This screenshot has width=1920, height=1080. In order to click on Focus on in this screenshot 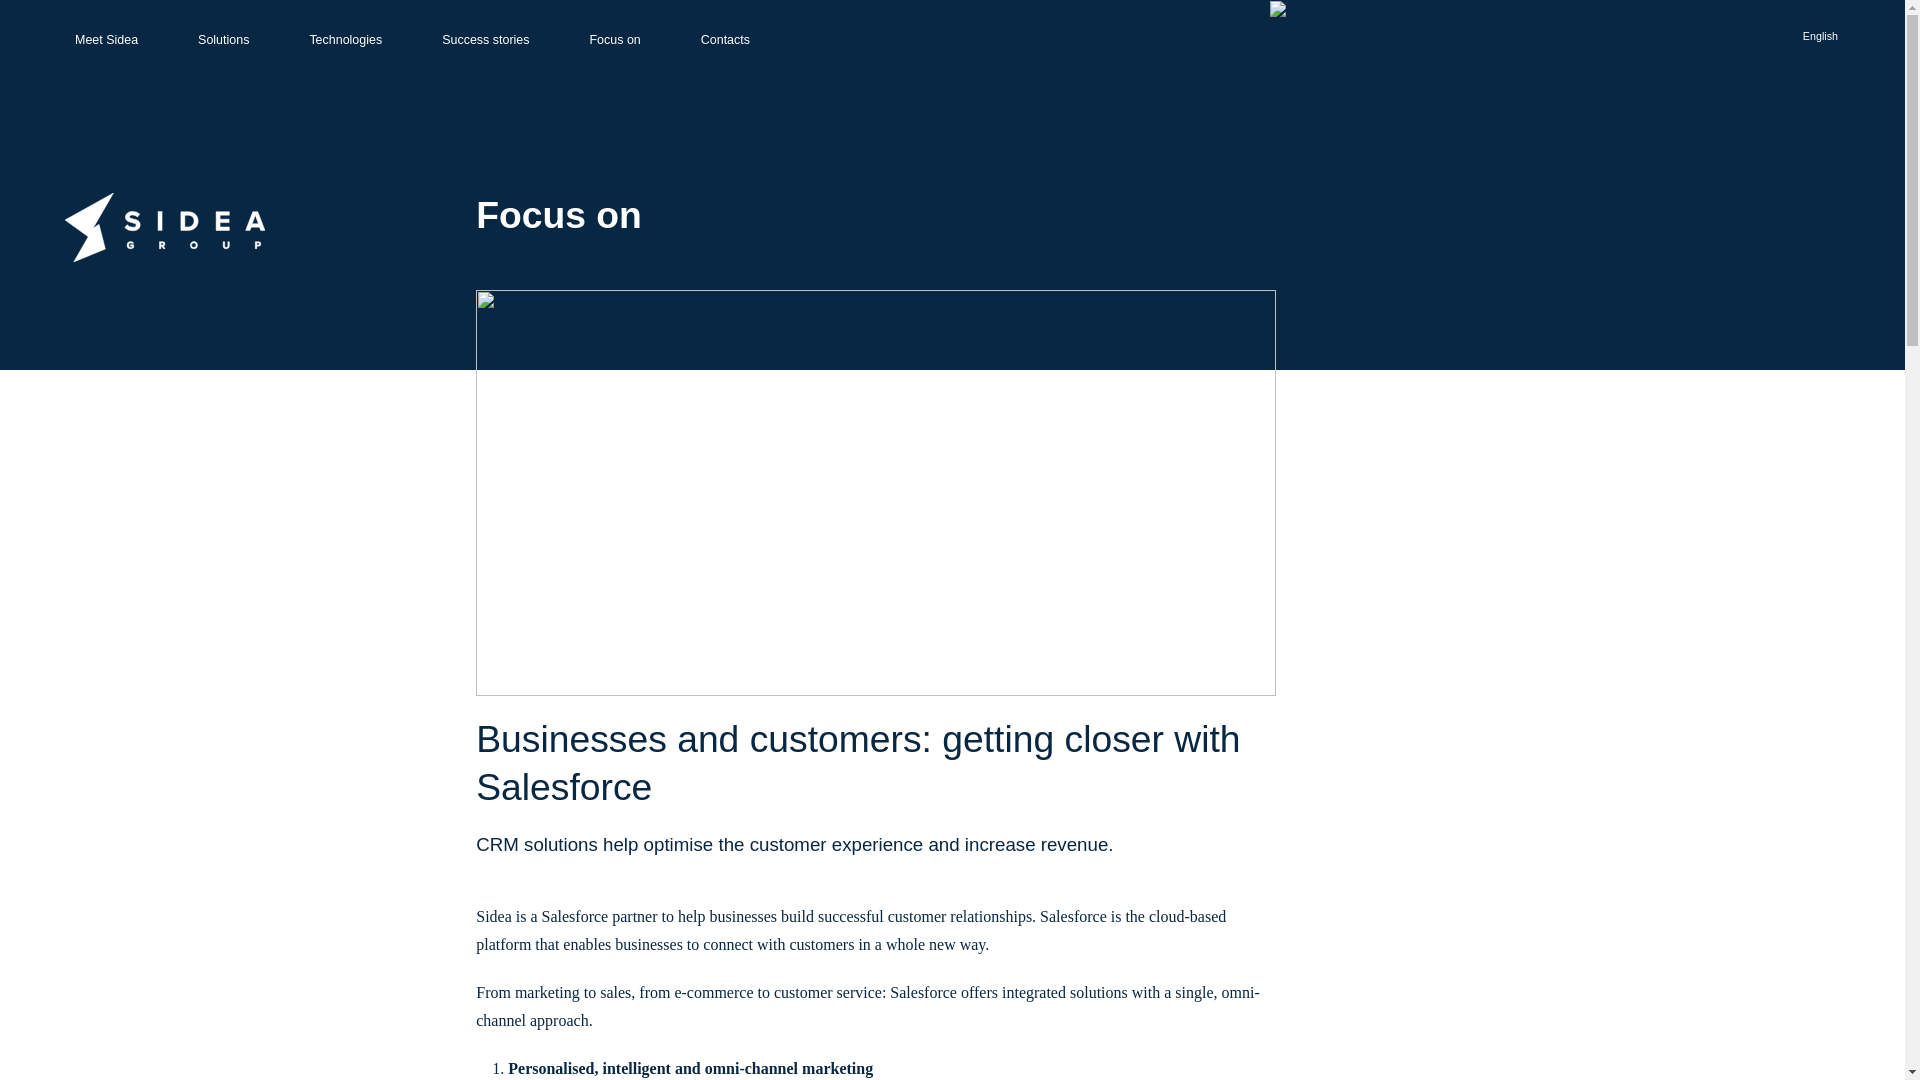, I will do `click(614, 40)`.